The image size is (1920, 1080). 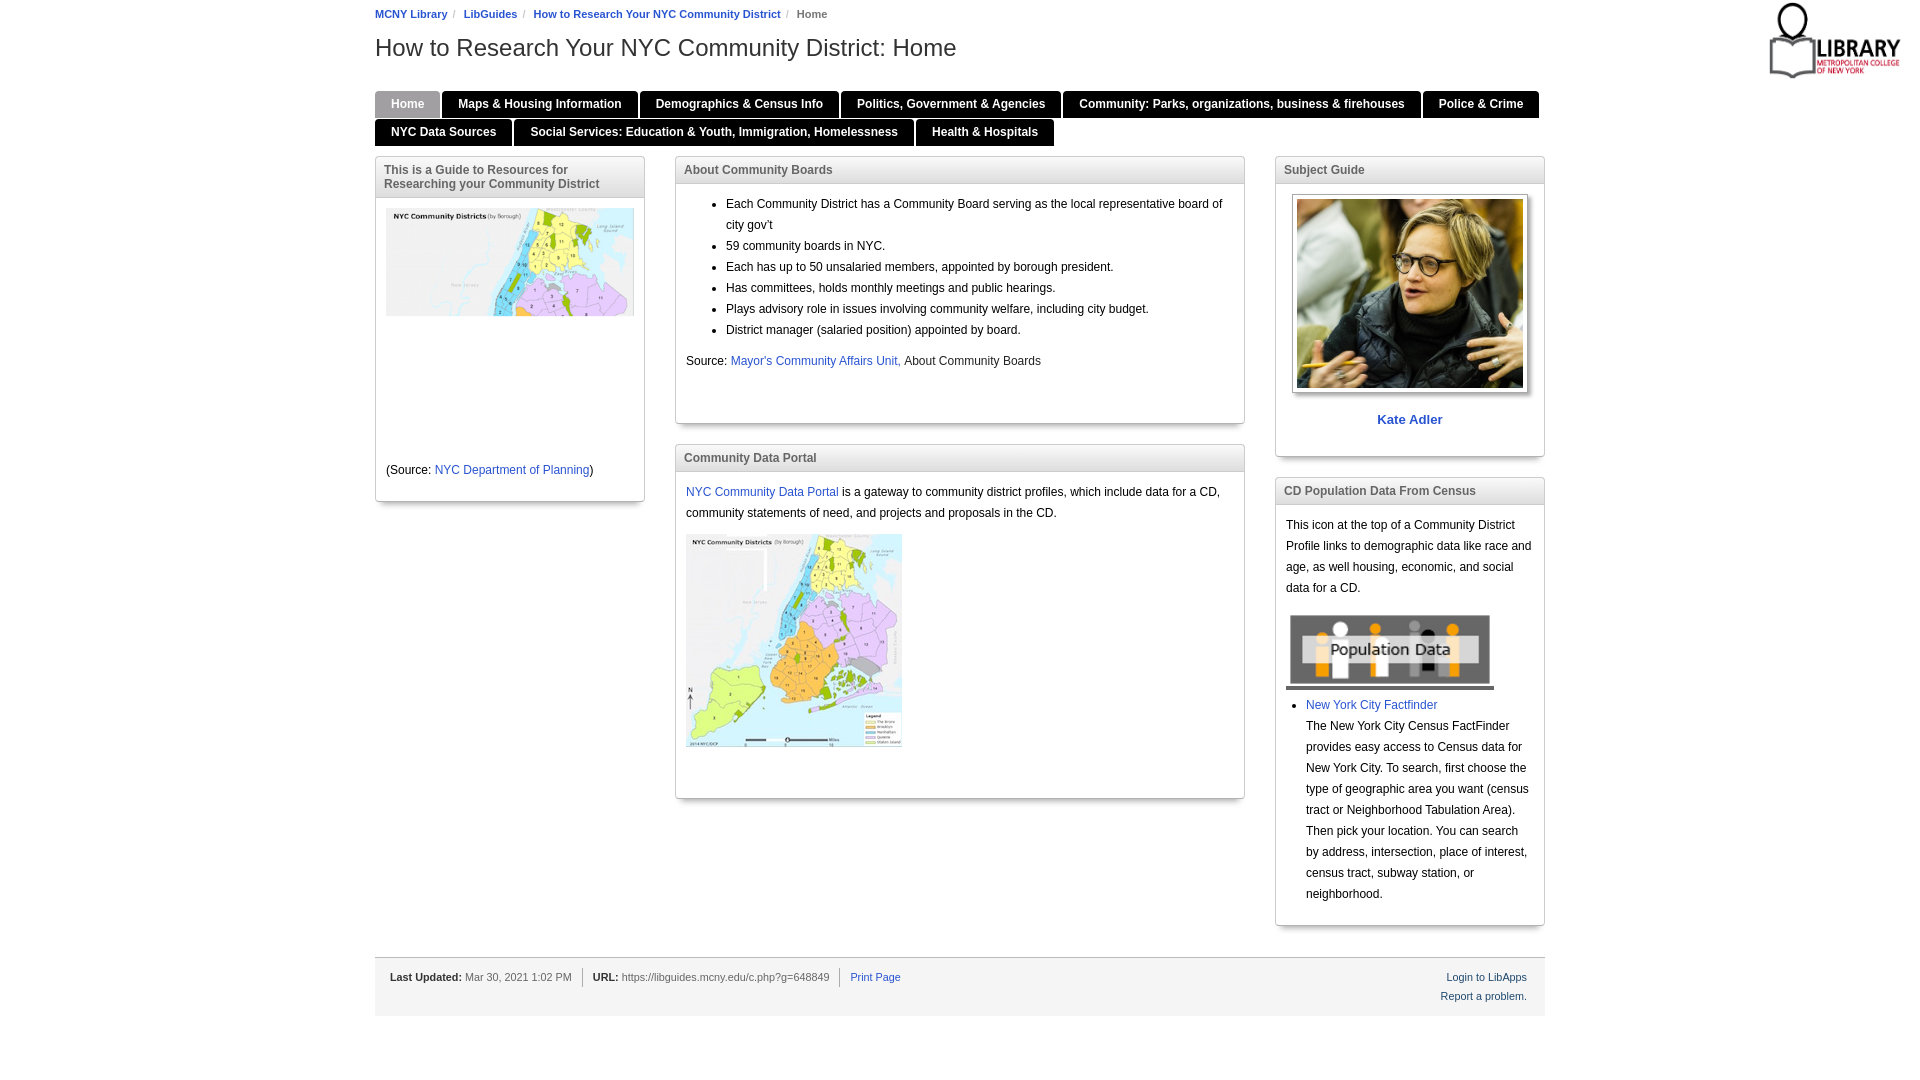 I want to click on Navigating Your Way Around, so click(x=539, y=104).